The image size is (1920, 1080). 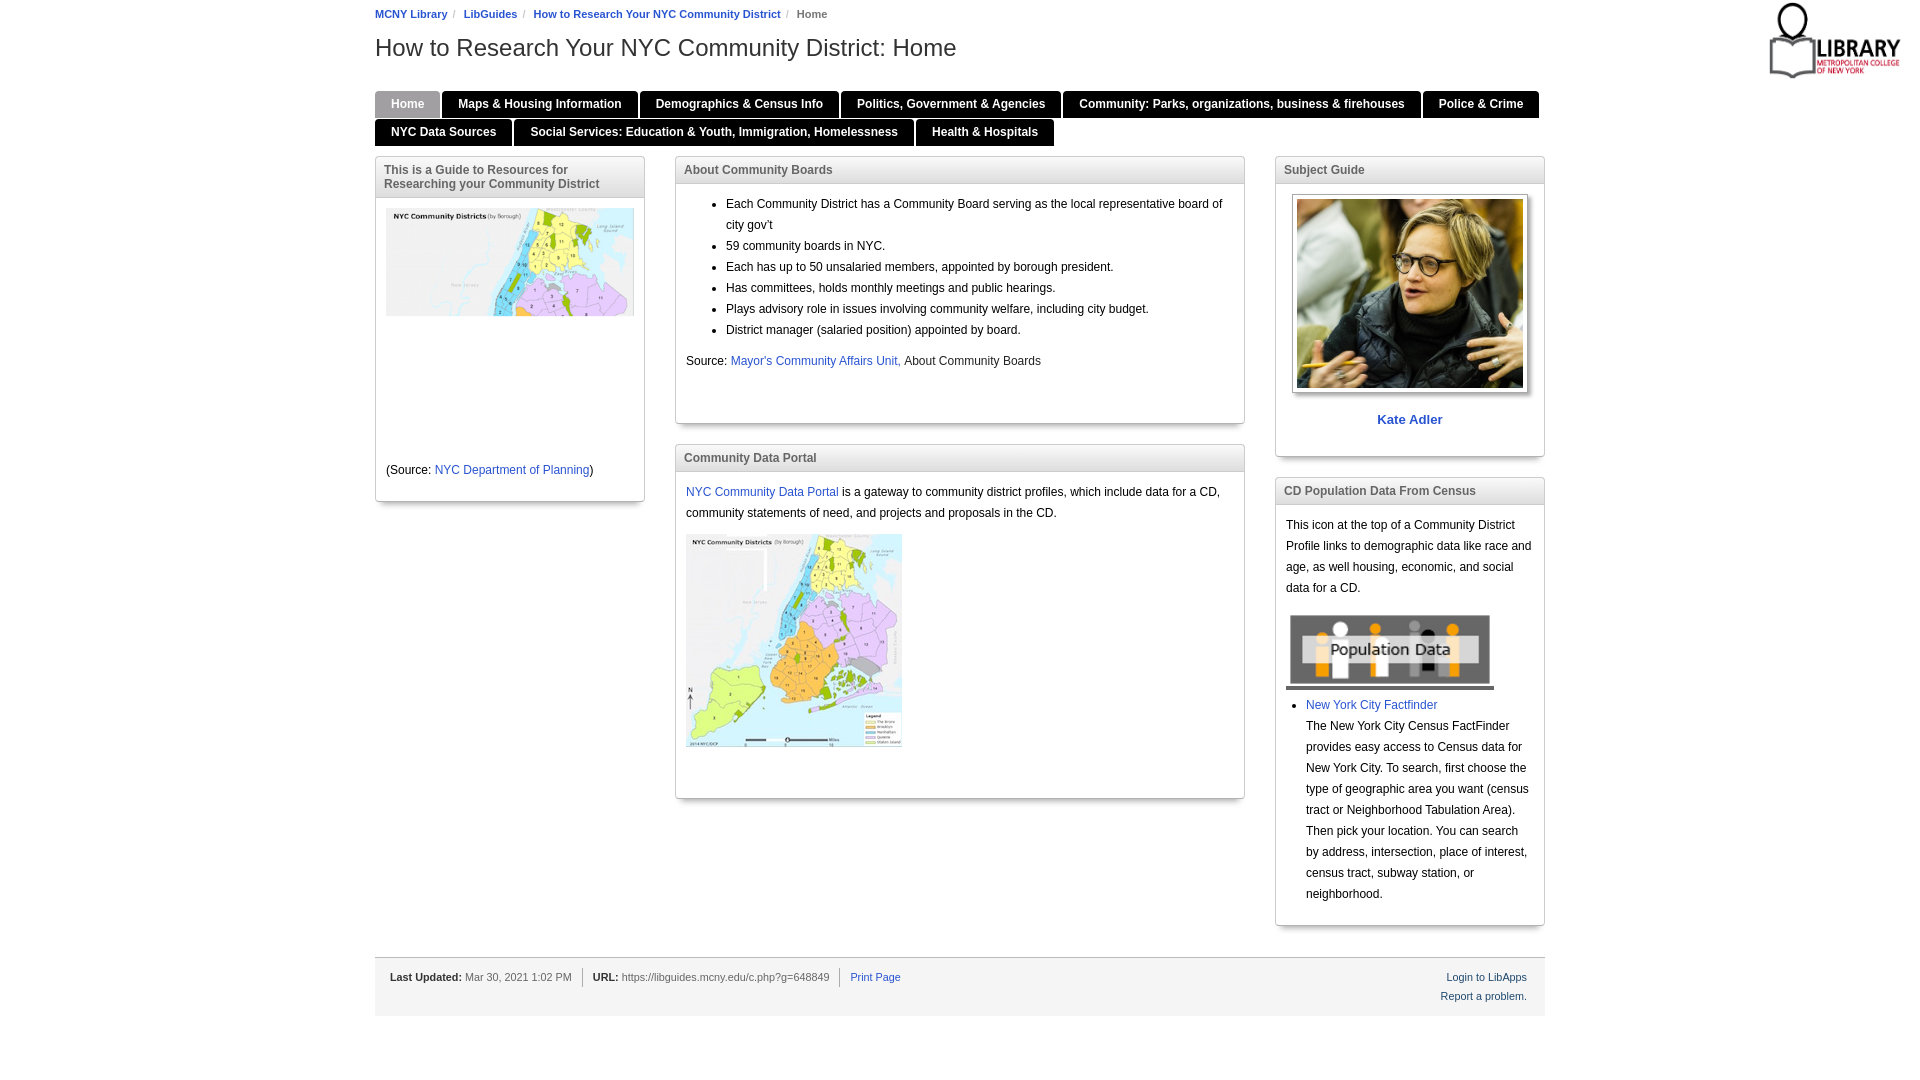 I want to click on Navigating Your Way Around, so click(x=539, y=104).